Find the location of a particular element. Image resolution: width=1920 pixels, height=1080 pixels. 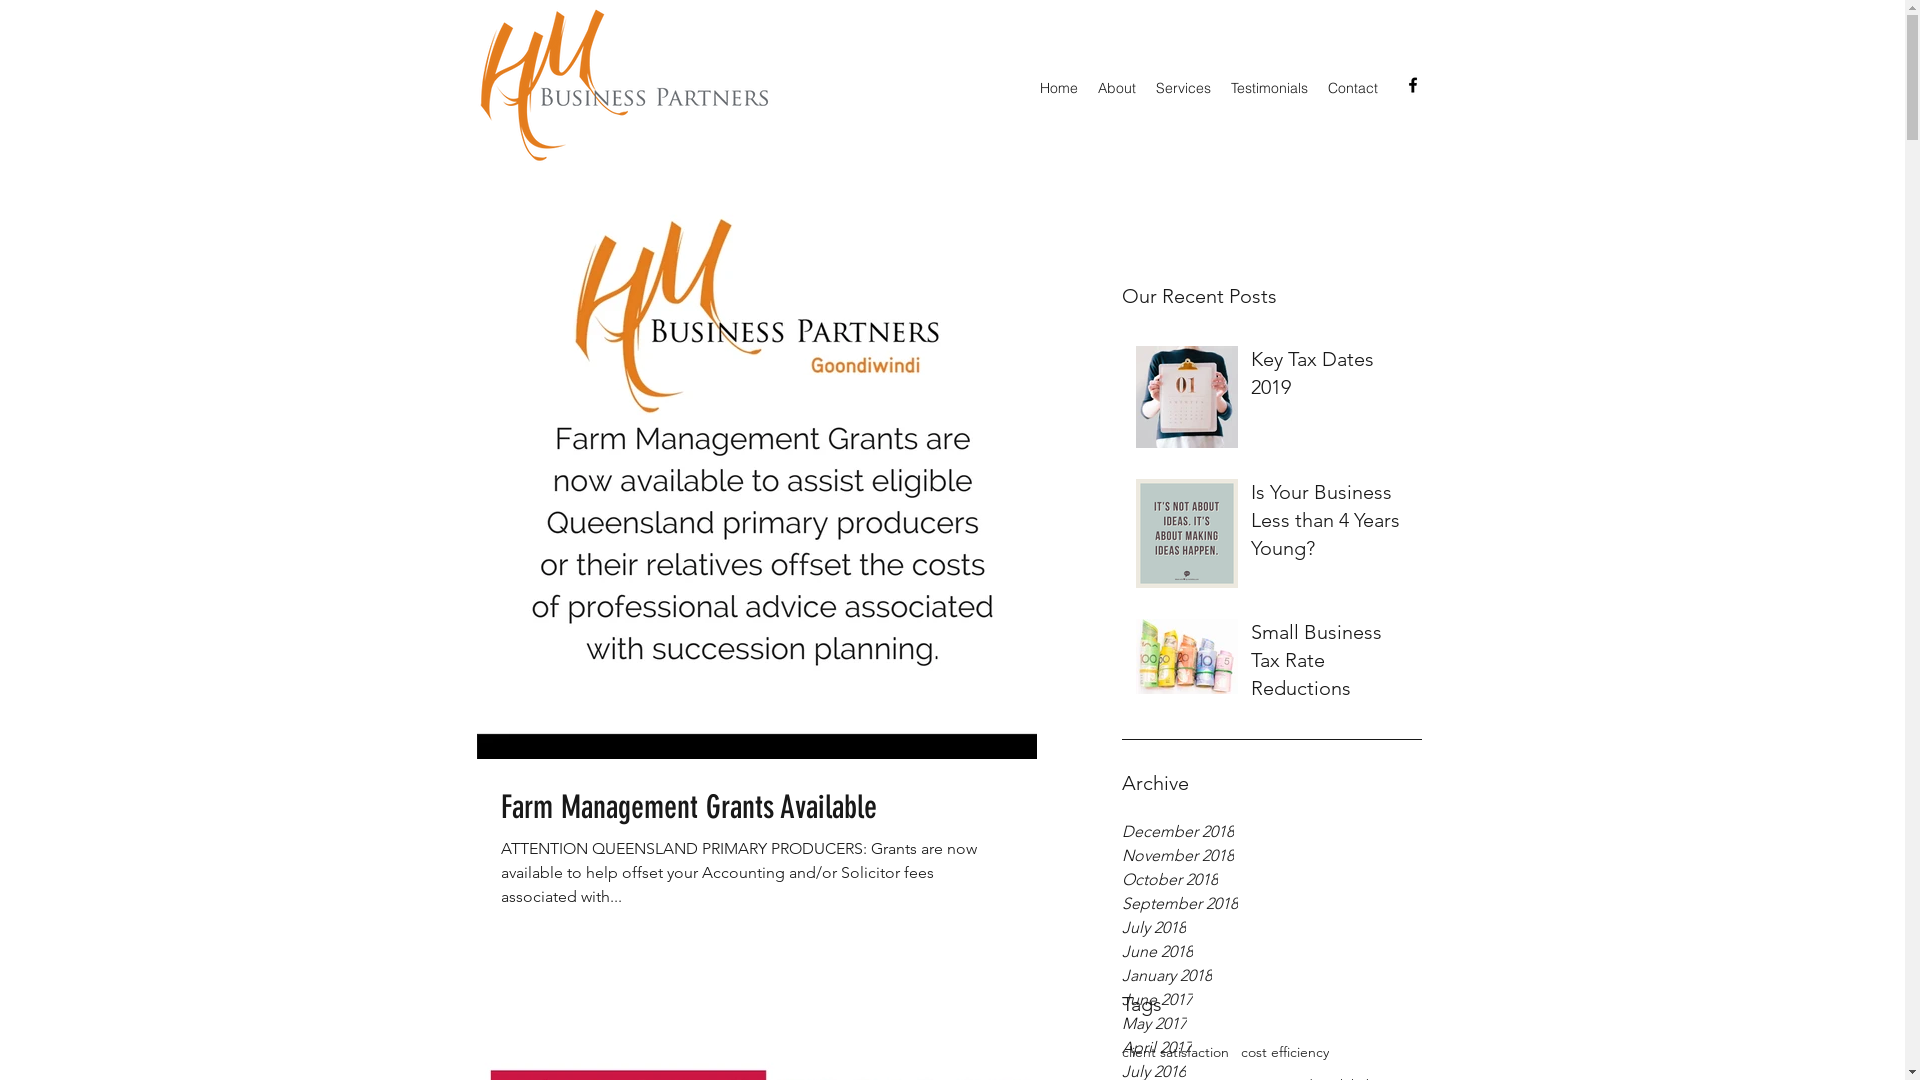

April 2017 is located at coordinates (1272, 1048).